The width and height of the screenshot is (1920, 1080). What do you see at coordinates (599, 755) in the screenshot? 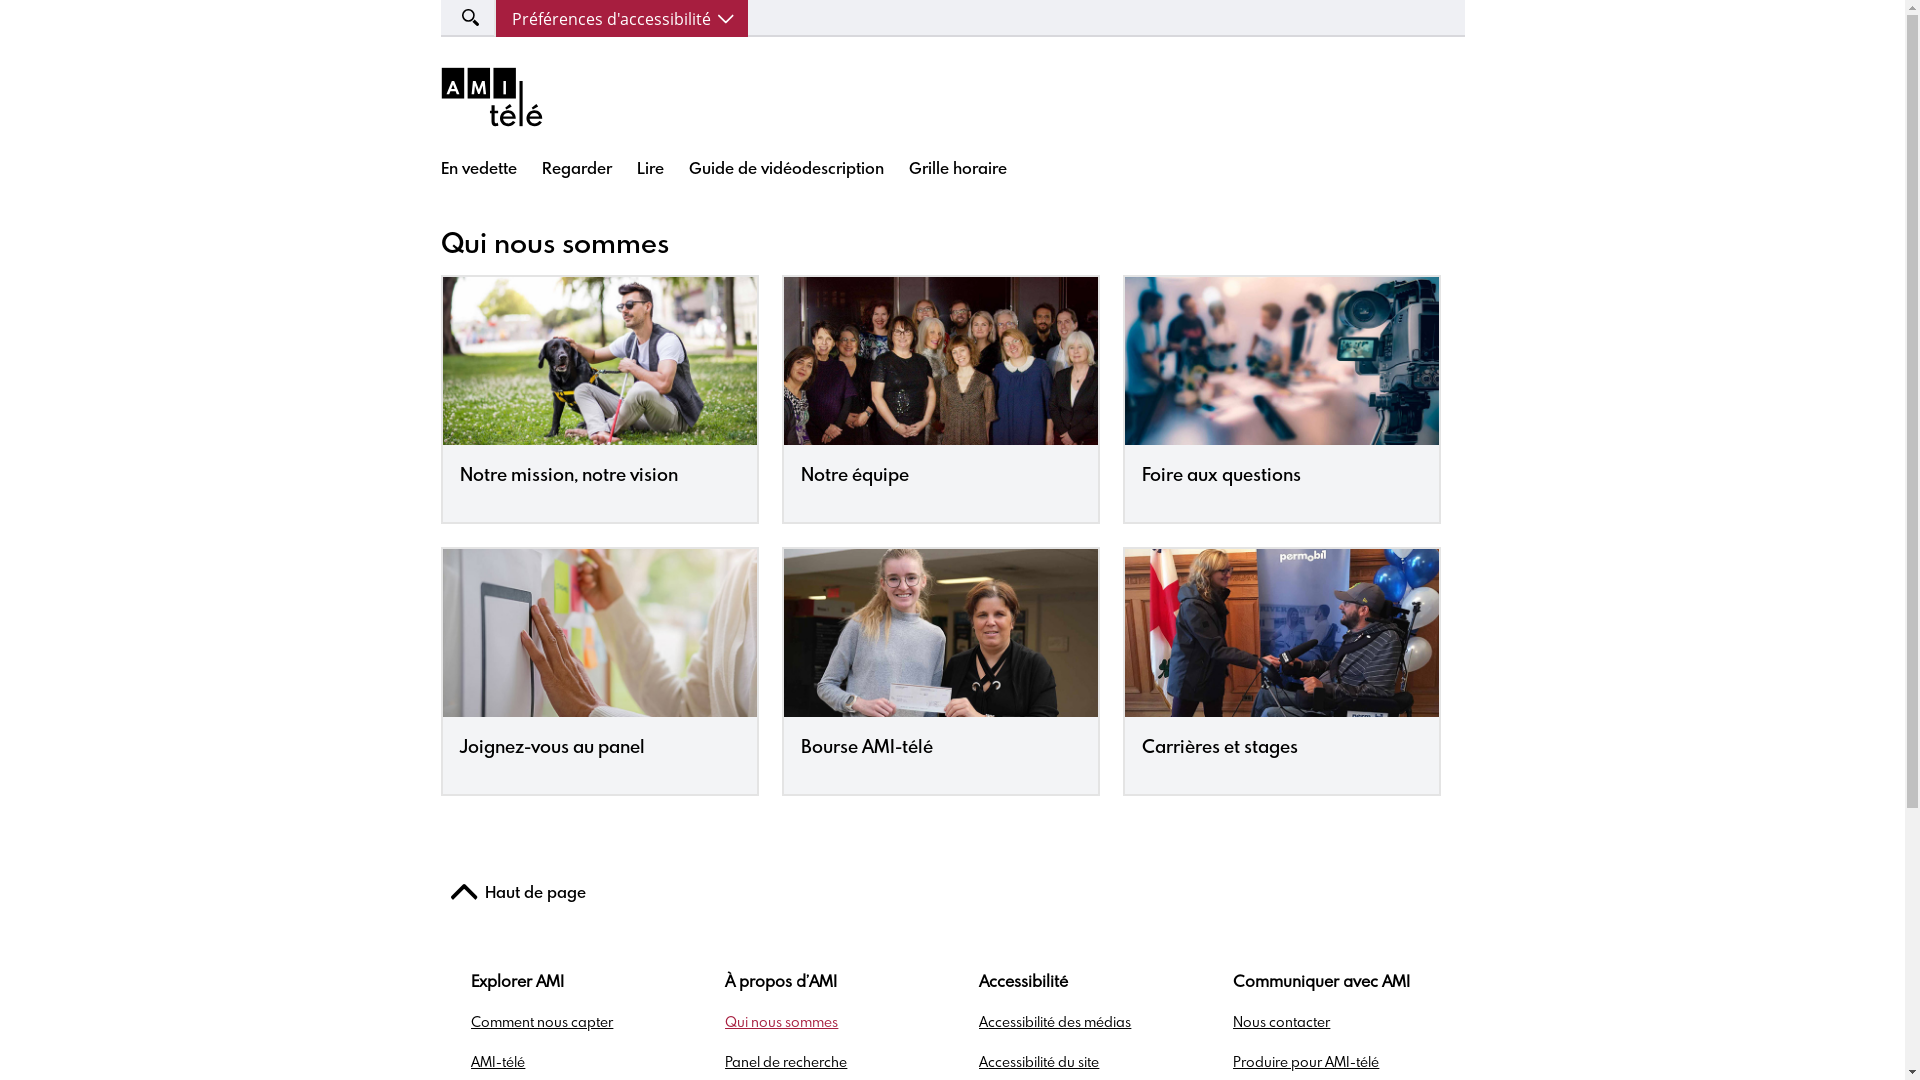
I see `Joignez-vous au panel` at bounding box center [599, 755].